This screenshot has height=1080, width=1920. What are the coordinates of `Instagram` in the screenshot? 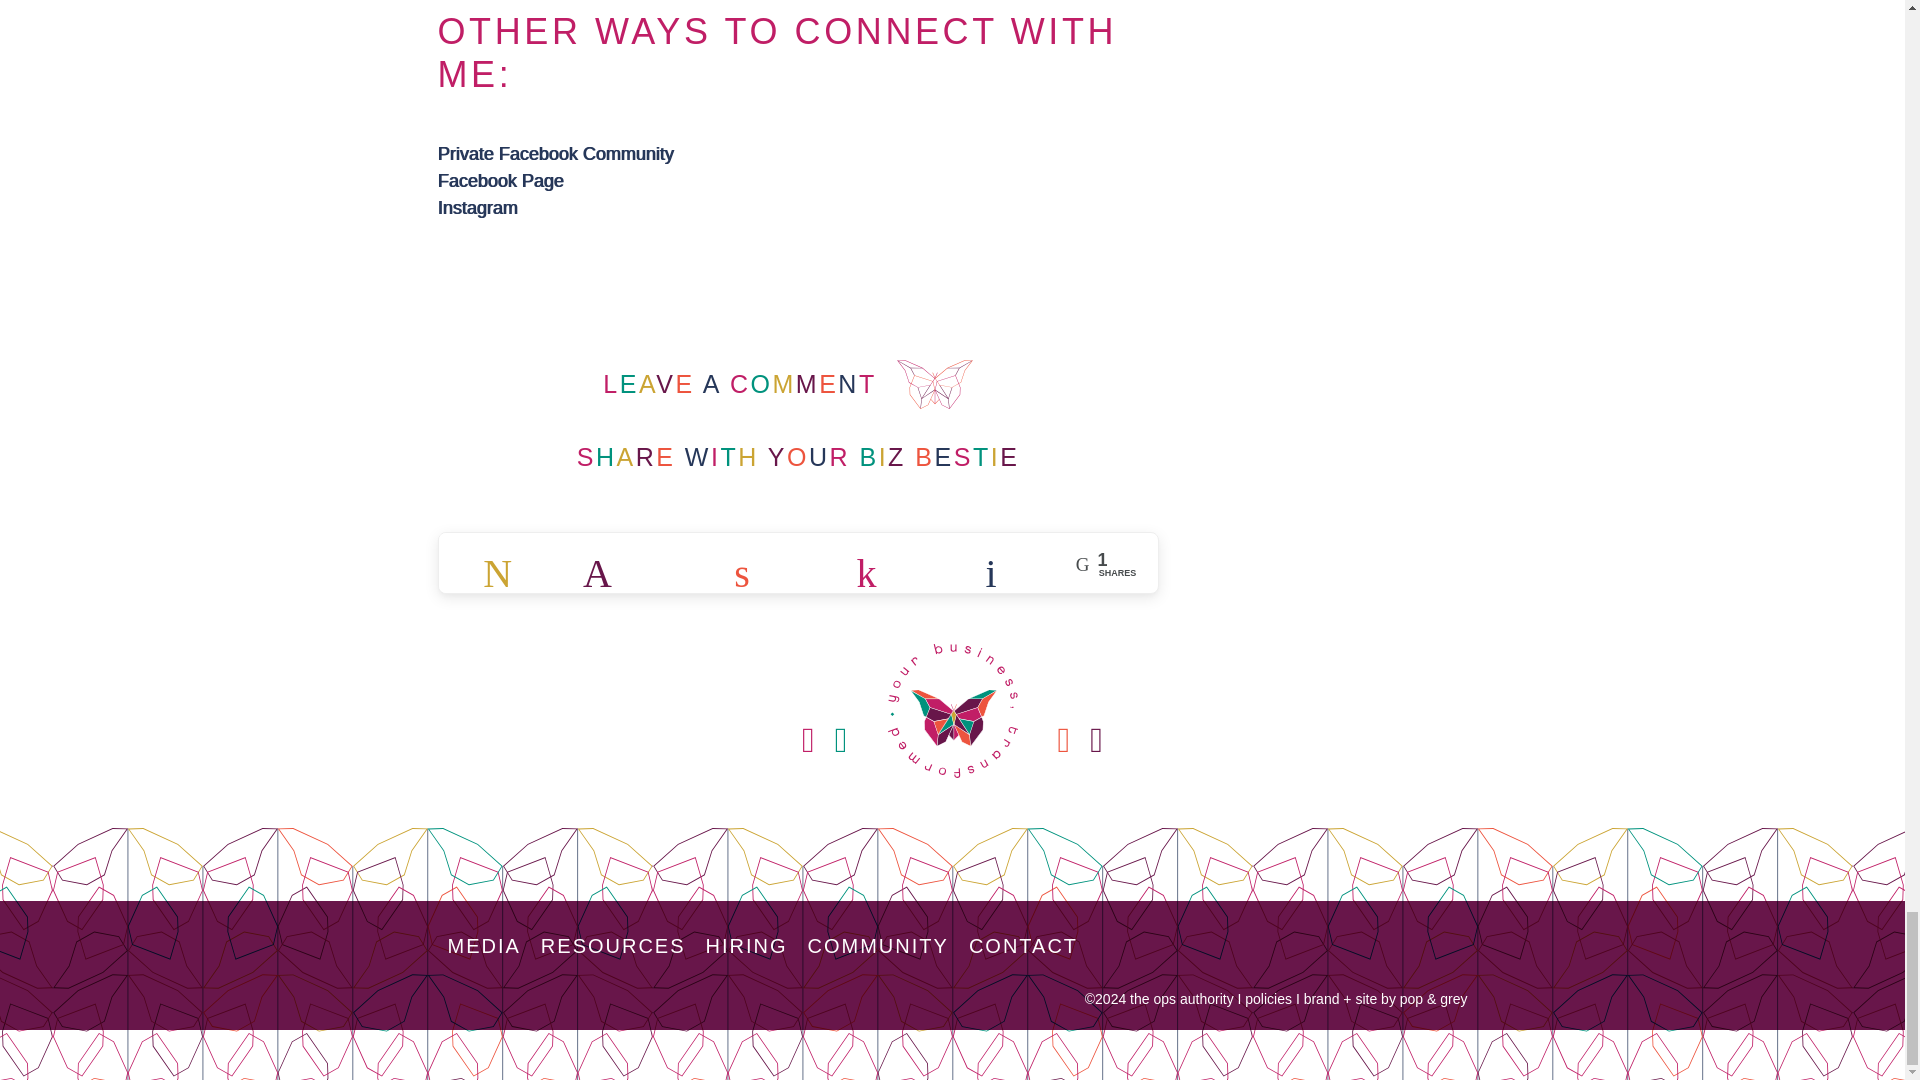 It's located at (478, 208).